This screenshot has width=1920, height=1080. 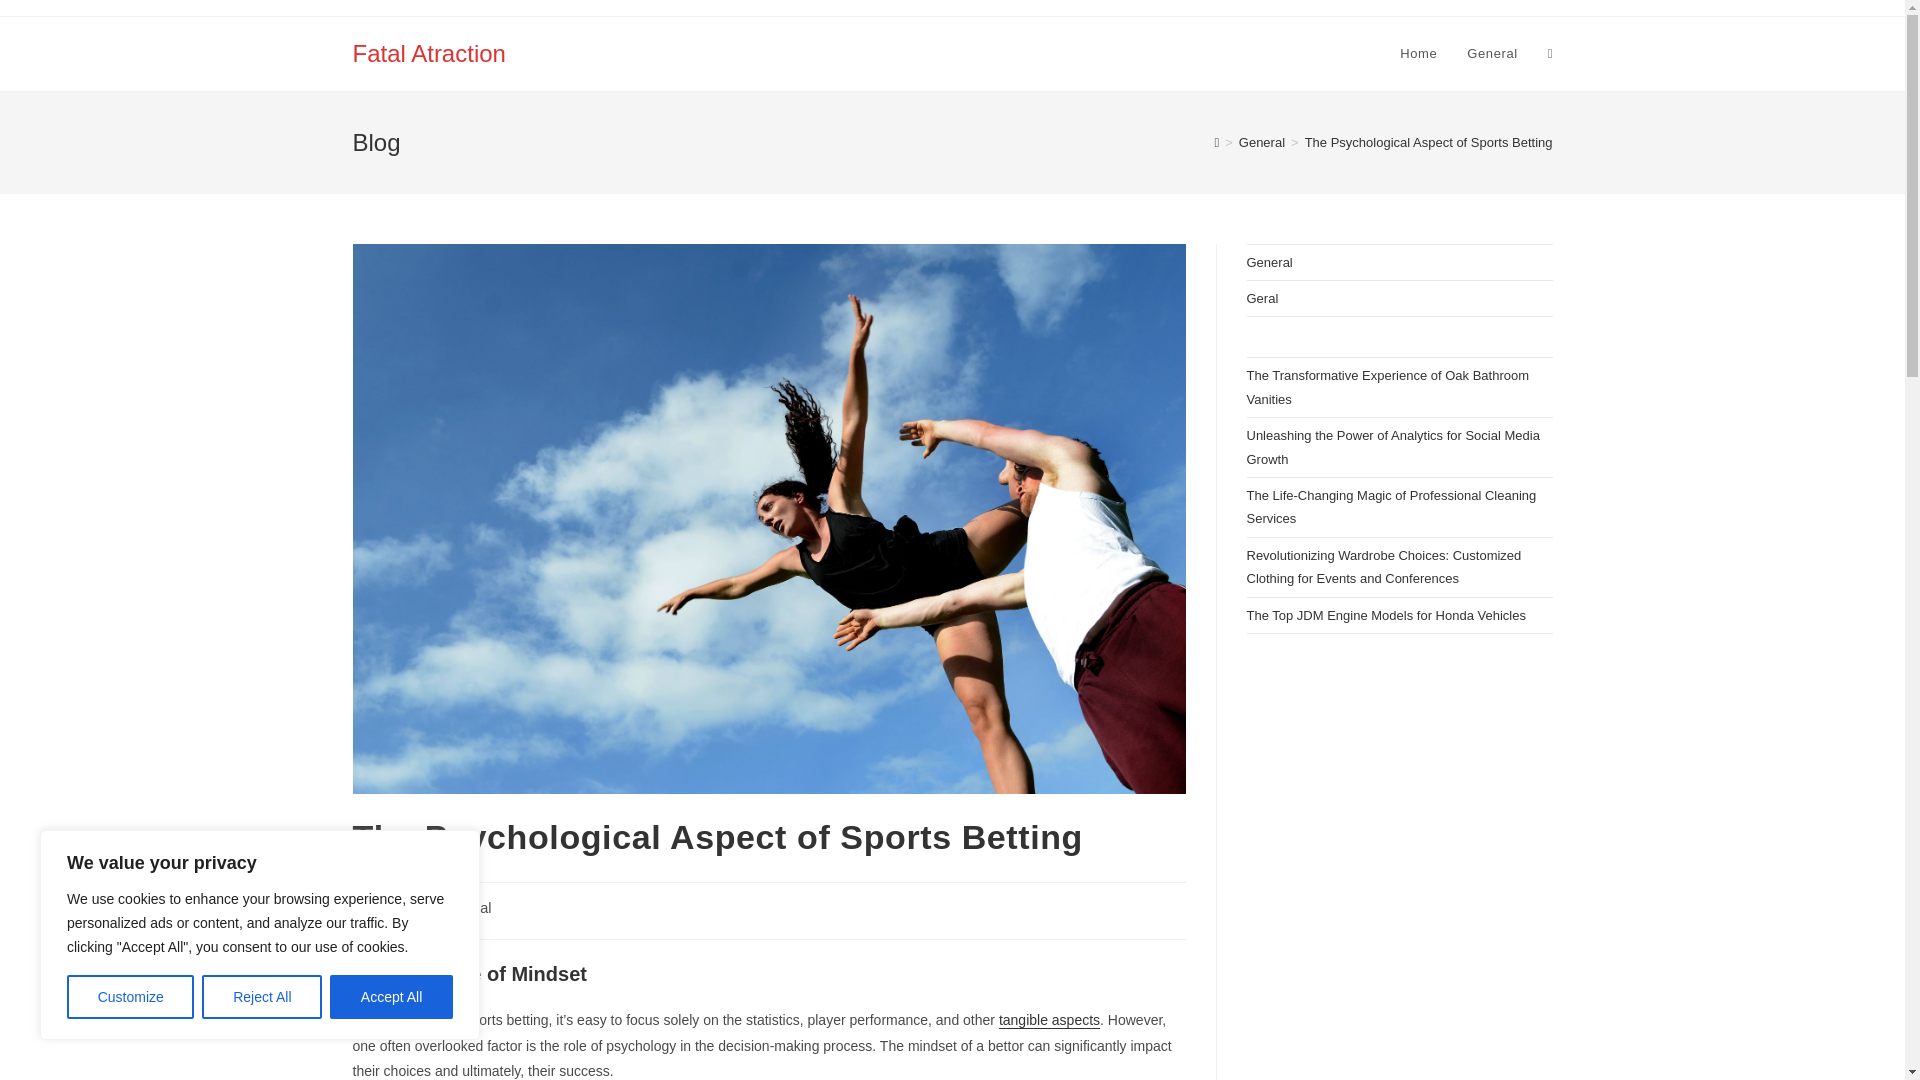 What do you see at coordinates (392, 997) in the screenshot?
I see `Accept All` at bounding box center [392, 997].